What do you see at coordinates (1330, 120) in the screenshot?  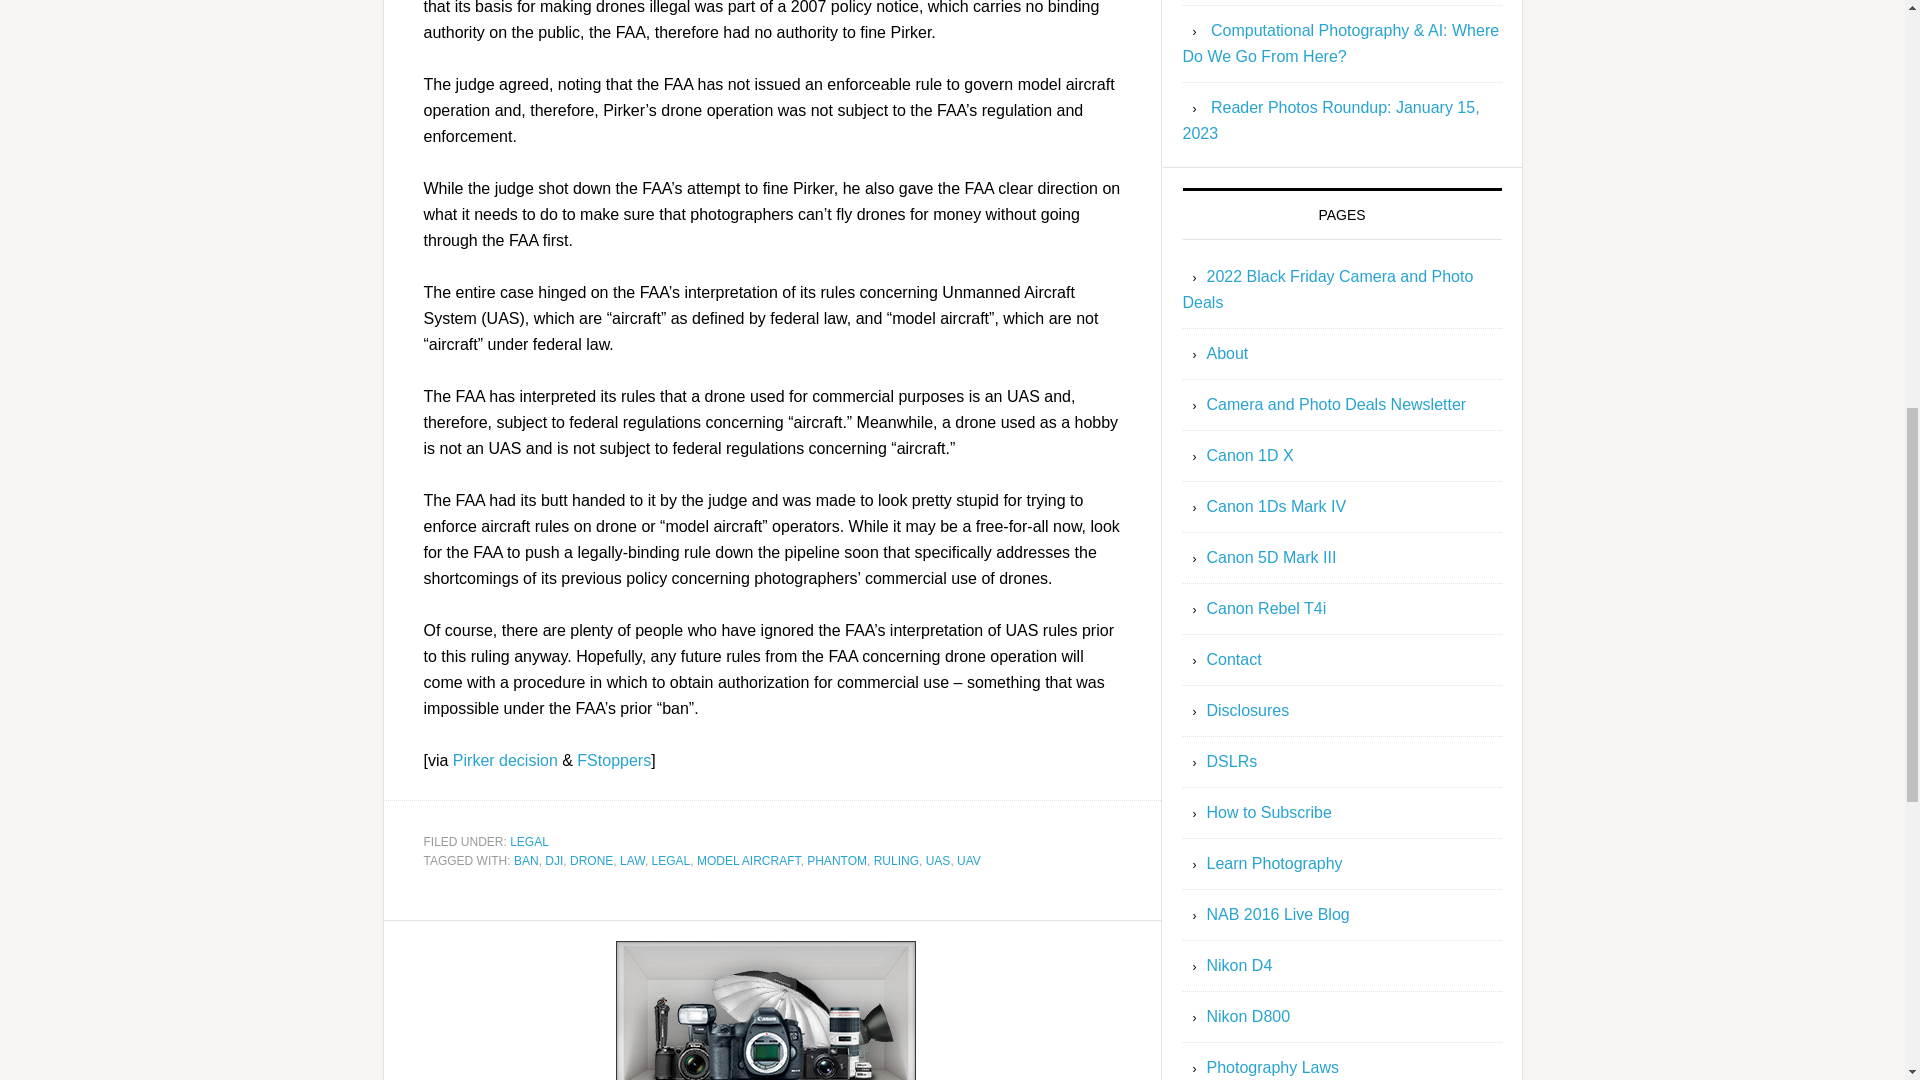 I see `Reader Photos Roundup: January 15, 2023` at bounding box center [1330, 120].